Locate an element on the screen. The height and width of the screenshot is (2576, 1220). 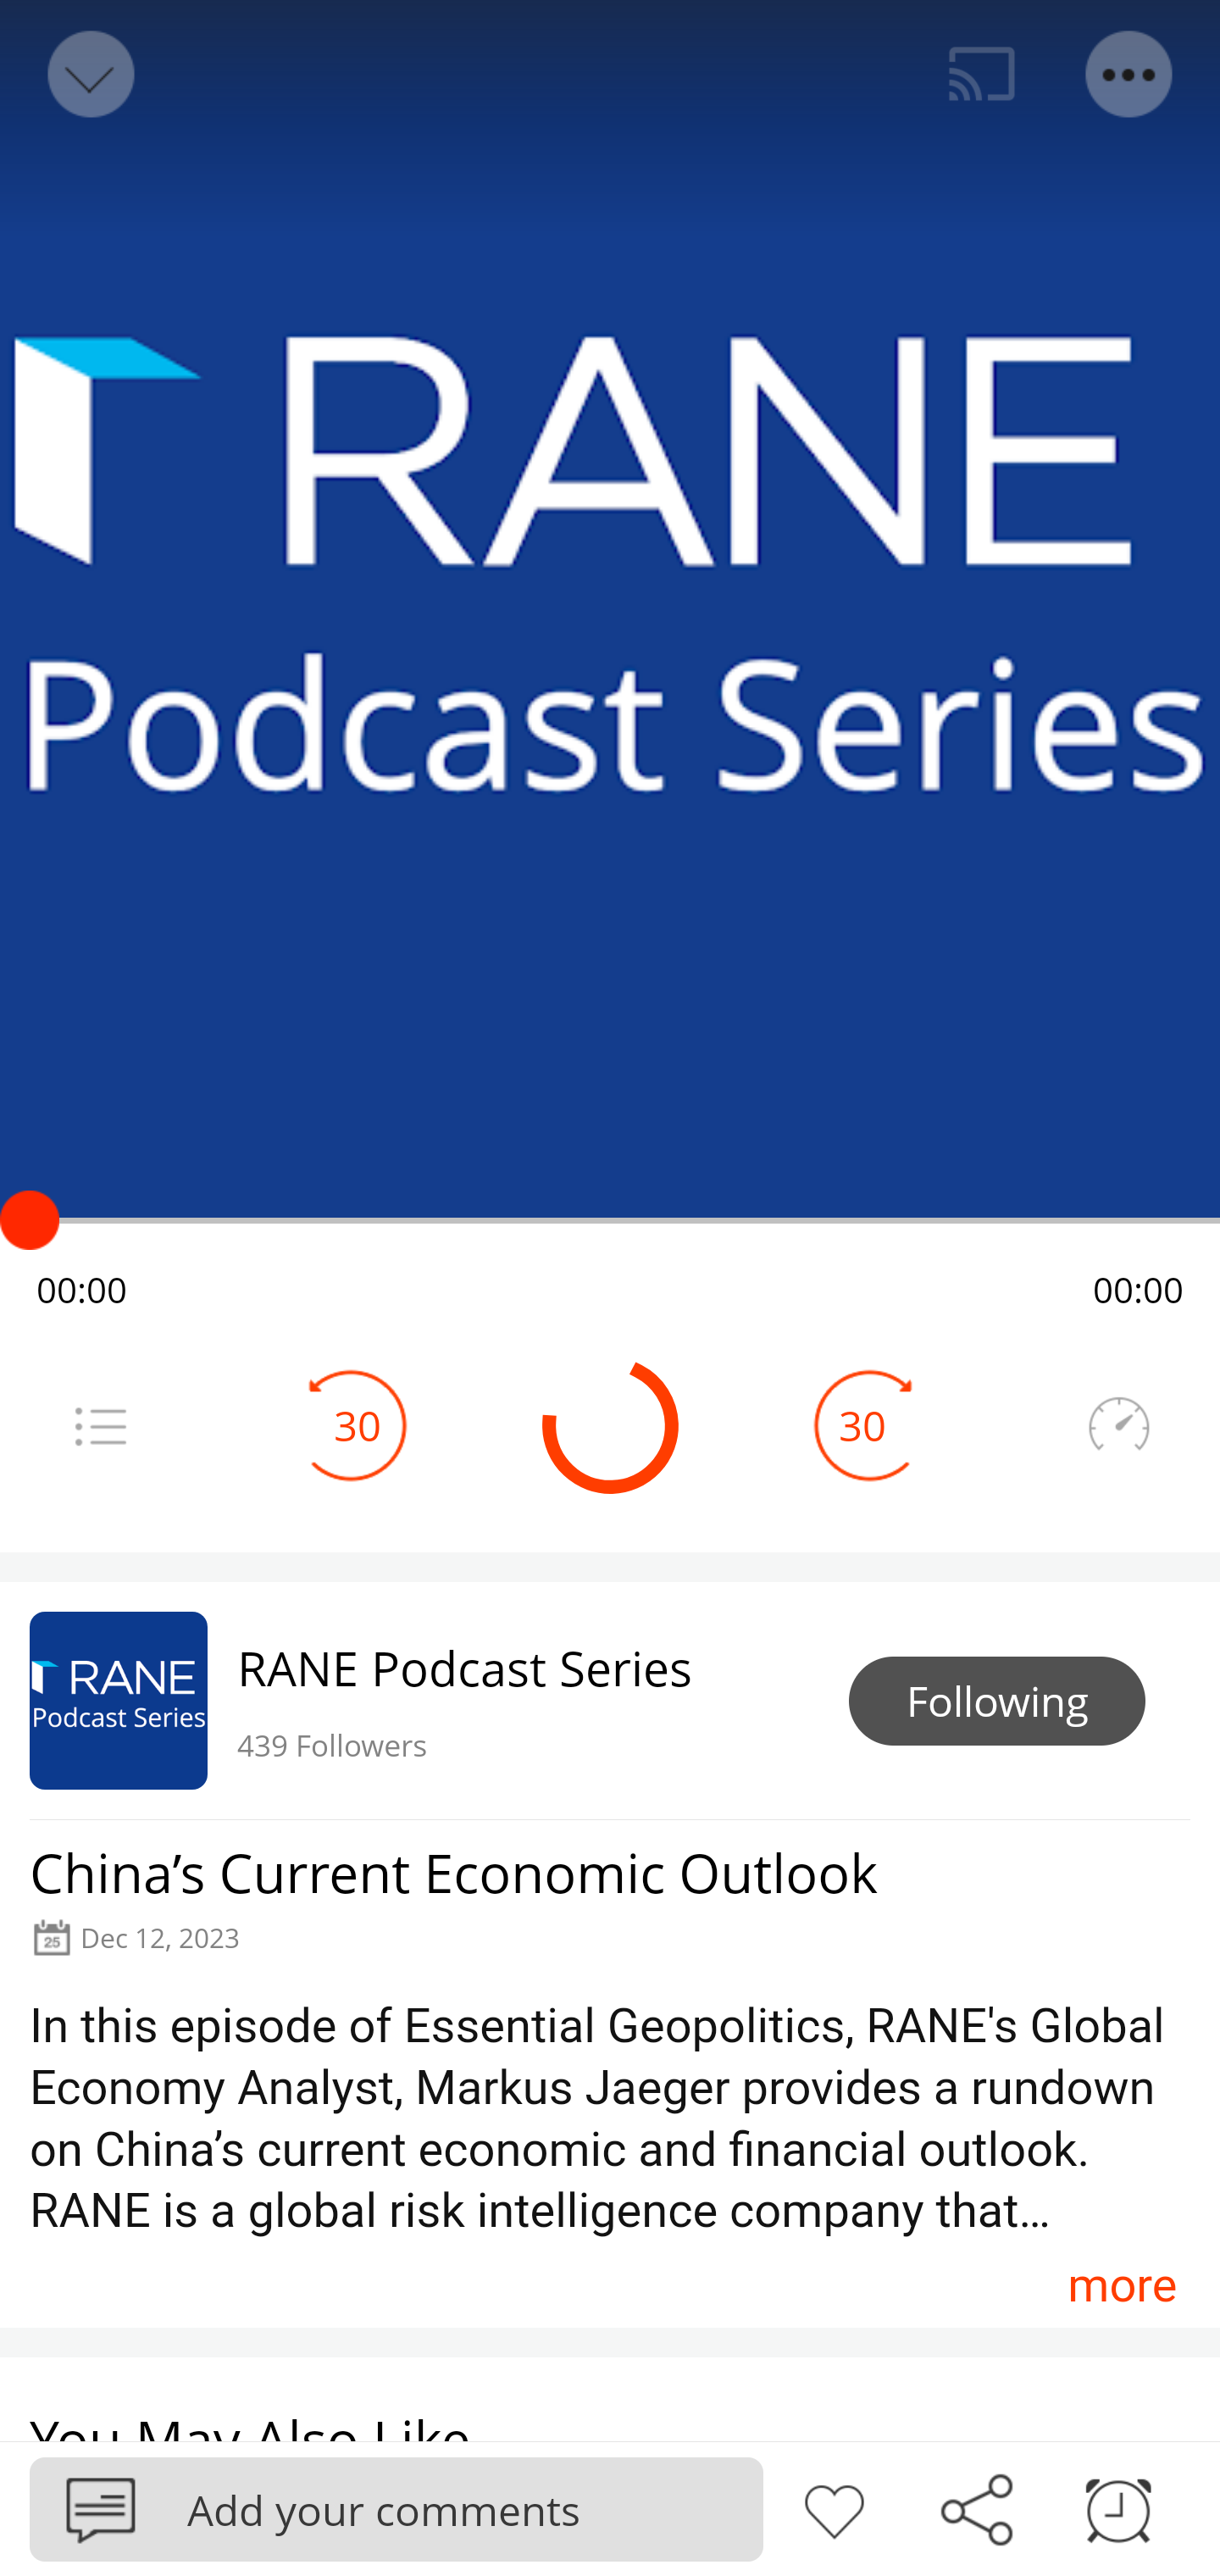
Menu is located at coordinates (1130, 75).